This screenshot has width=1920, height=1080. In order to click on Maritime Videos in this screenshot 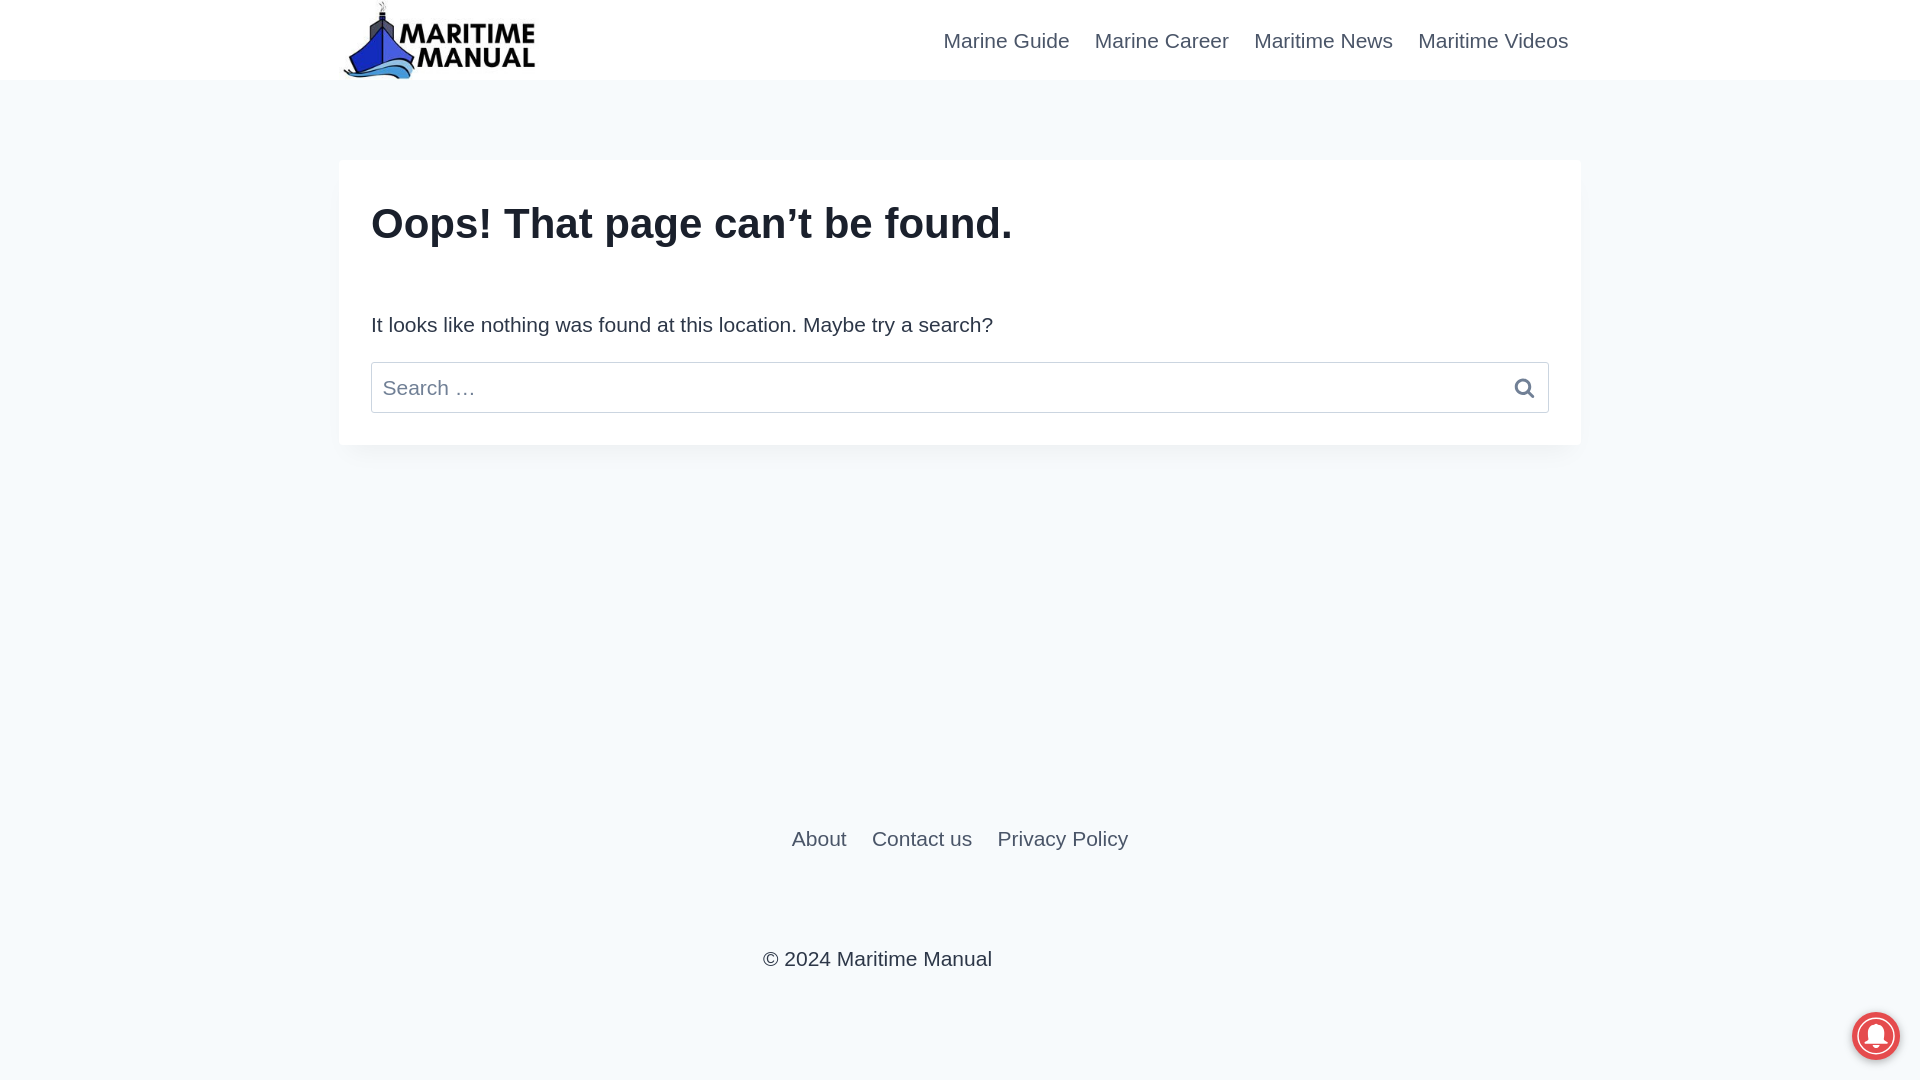, I will do `click(1492, 40)`.